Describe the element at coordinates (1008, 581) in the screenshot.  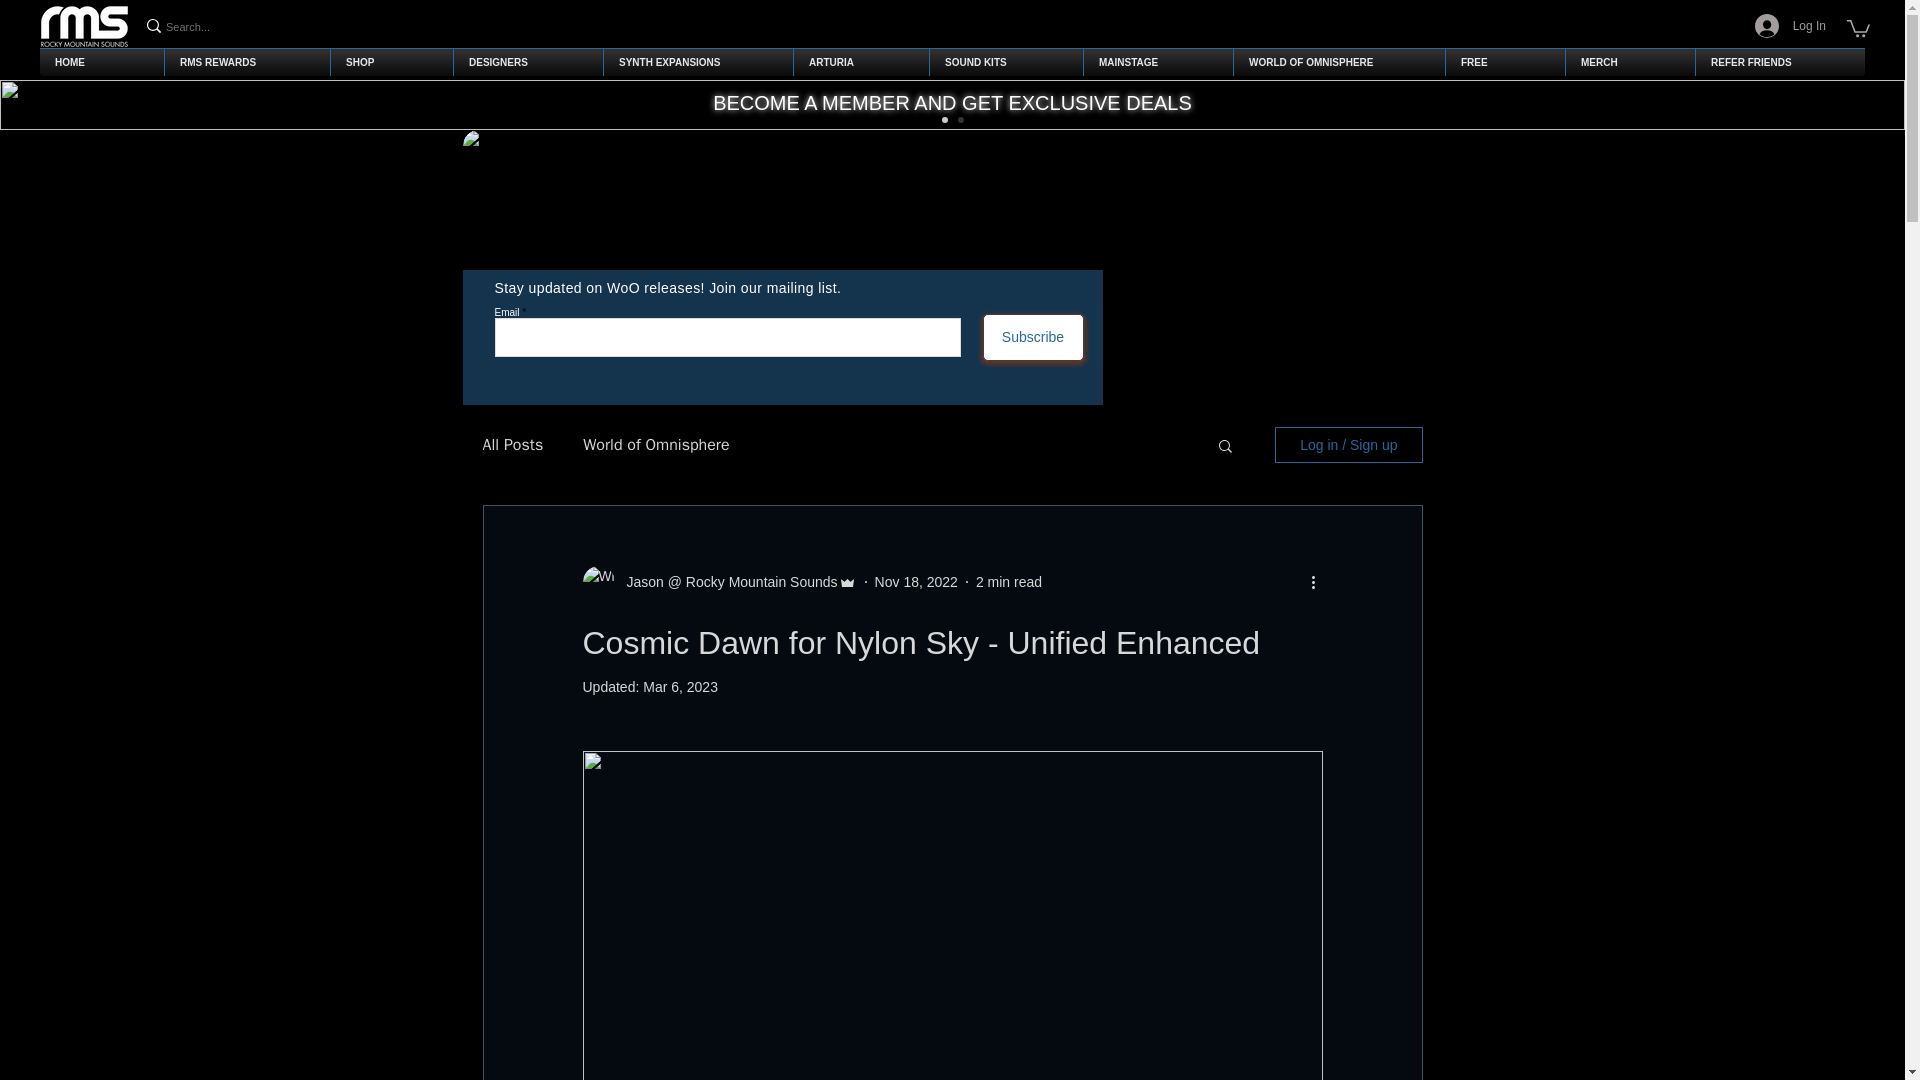
I see `2 min read` at that location.